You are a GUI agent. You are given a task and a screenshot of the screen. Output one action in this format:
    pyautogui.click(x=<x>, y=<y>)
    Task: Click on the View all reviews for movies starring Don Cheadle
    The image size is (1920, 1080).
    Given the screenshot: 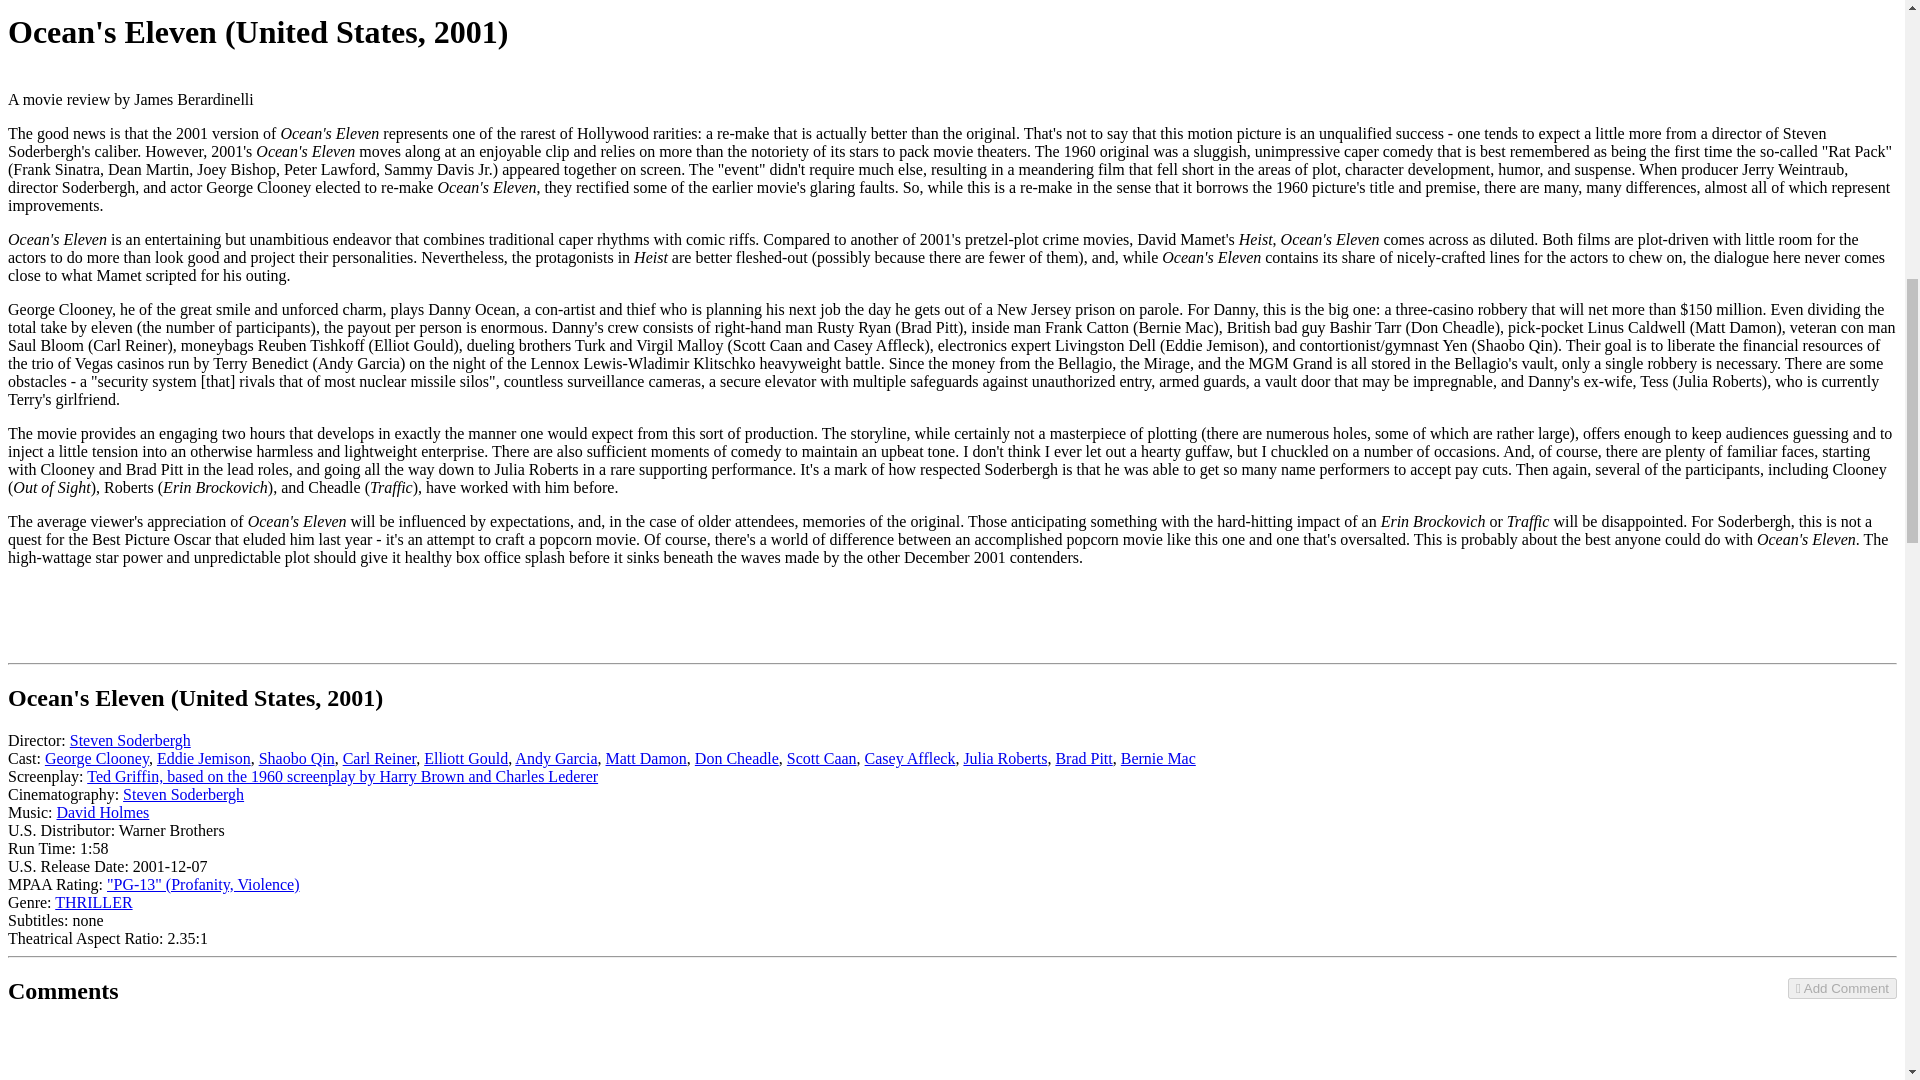 What is the action you would take?
    pyautogui.click(x=737, y=758)
    